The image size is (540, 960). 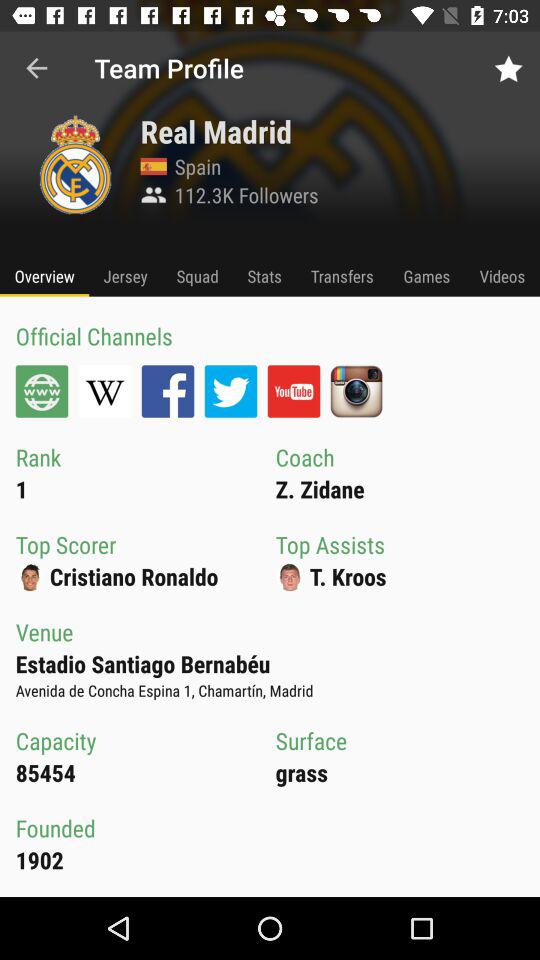 What do you see at coordinates (356, 391) in the screenshot?
I see `view instagram profile` at bounding box center [356, 391].